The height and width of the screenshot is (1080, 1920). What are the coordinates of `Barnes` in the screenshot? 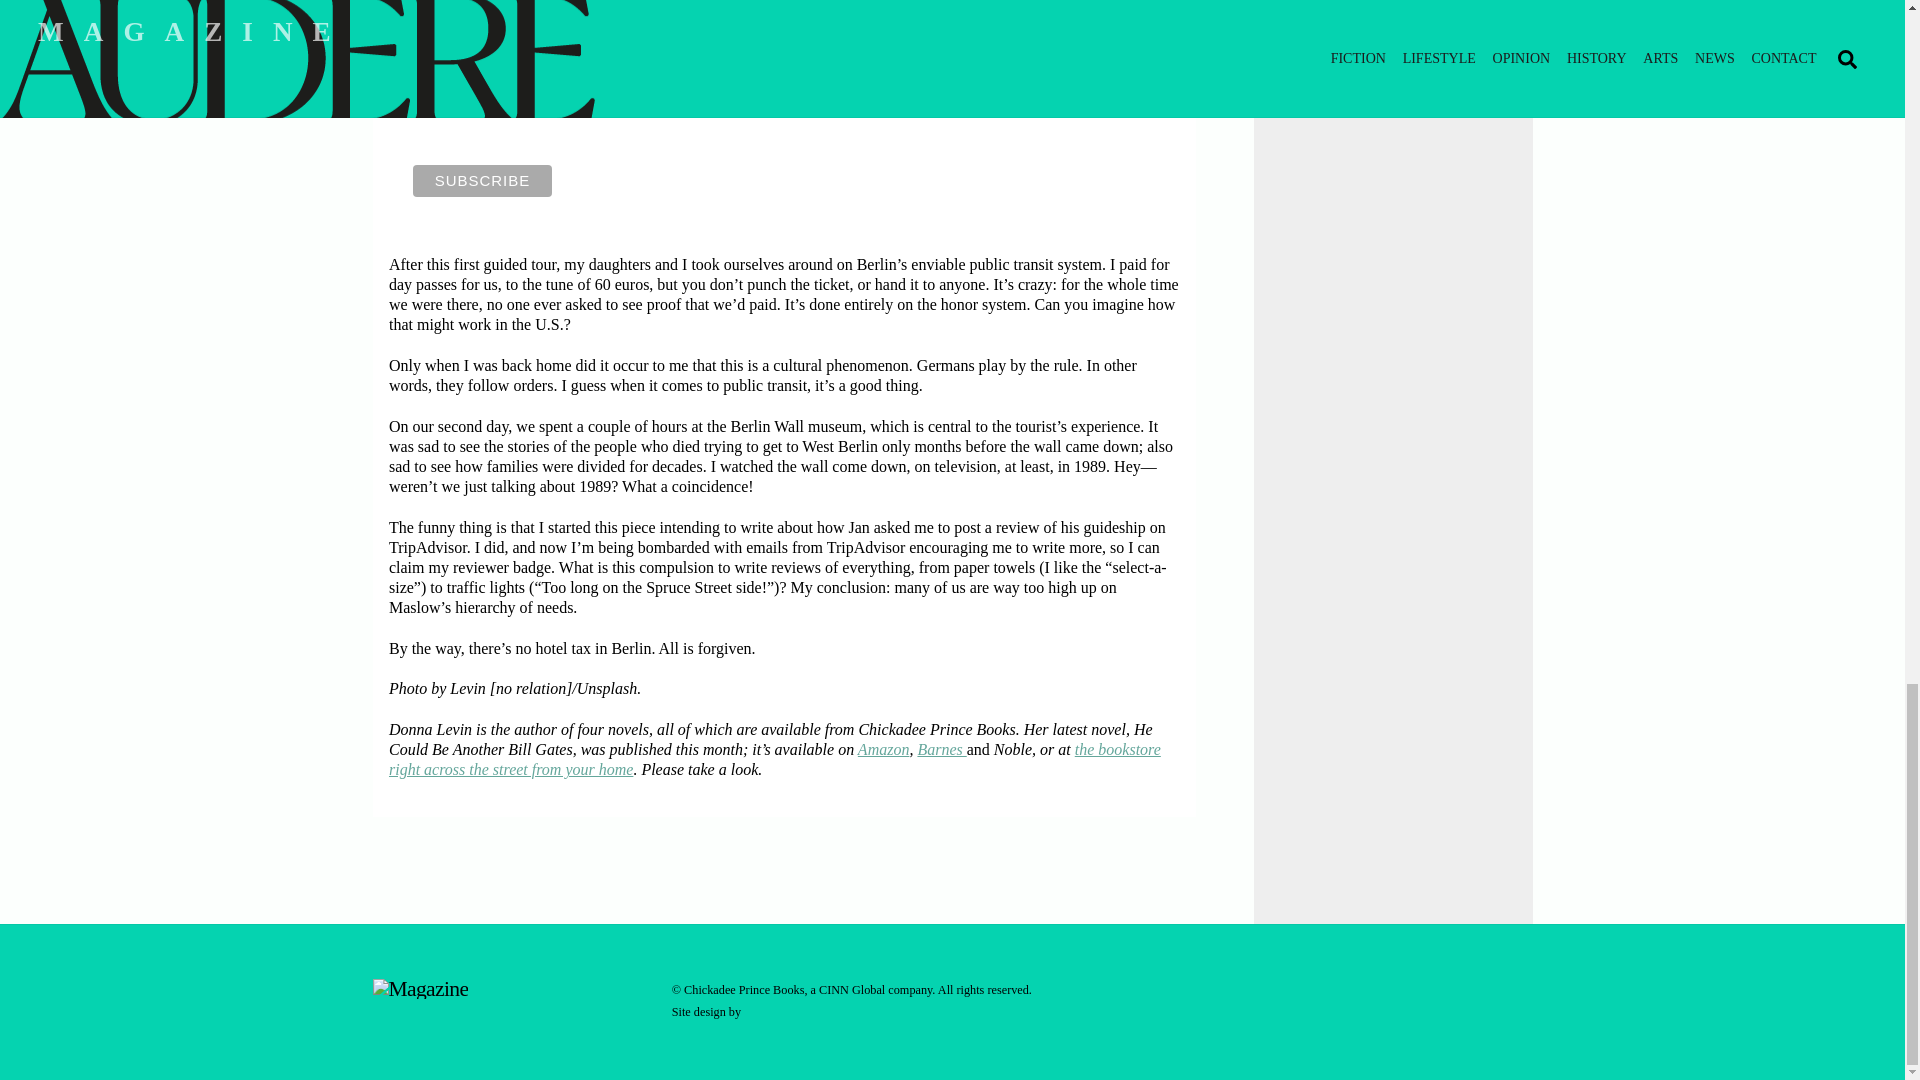 It's located at (941, 749).